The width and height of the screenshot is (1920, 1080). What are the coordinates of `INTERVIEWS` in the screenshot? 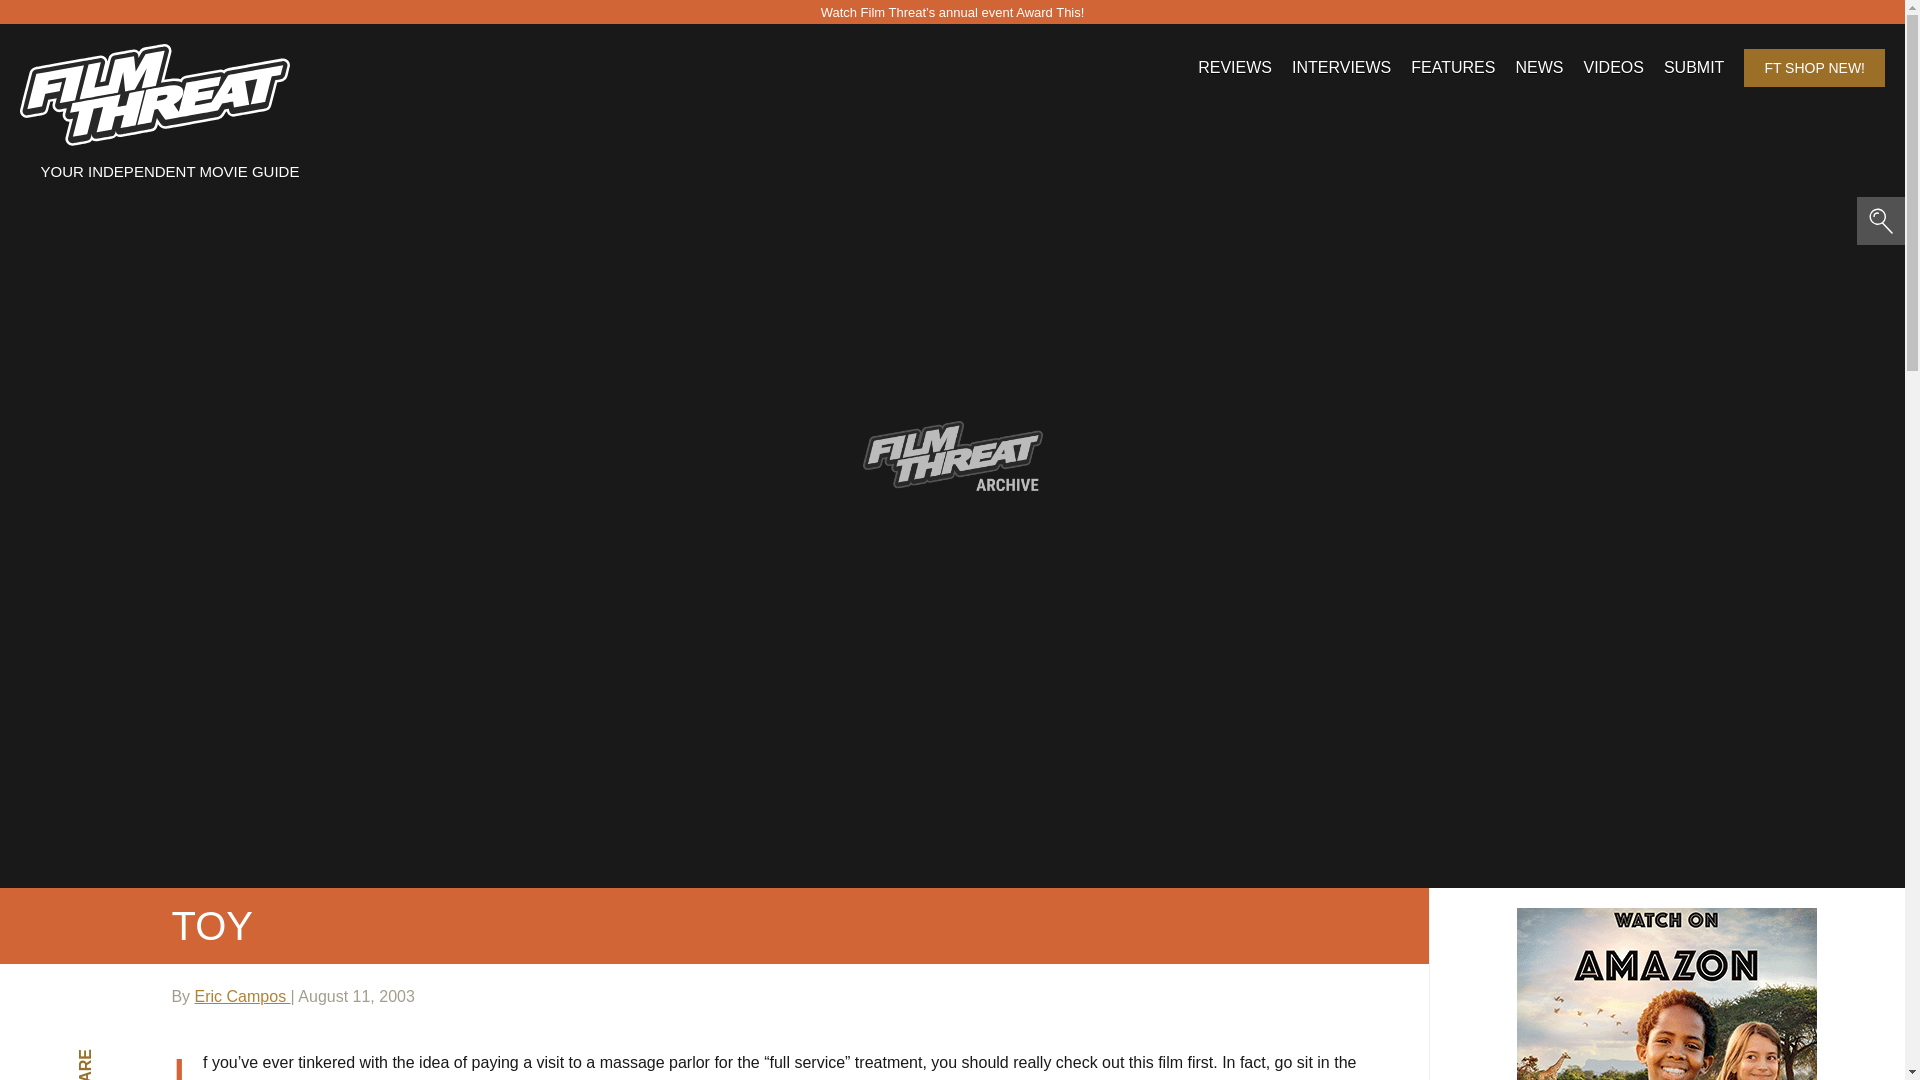 It's located at (1341, 68).